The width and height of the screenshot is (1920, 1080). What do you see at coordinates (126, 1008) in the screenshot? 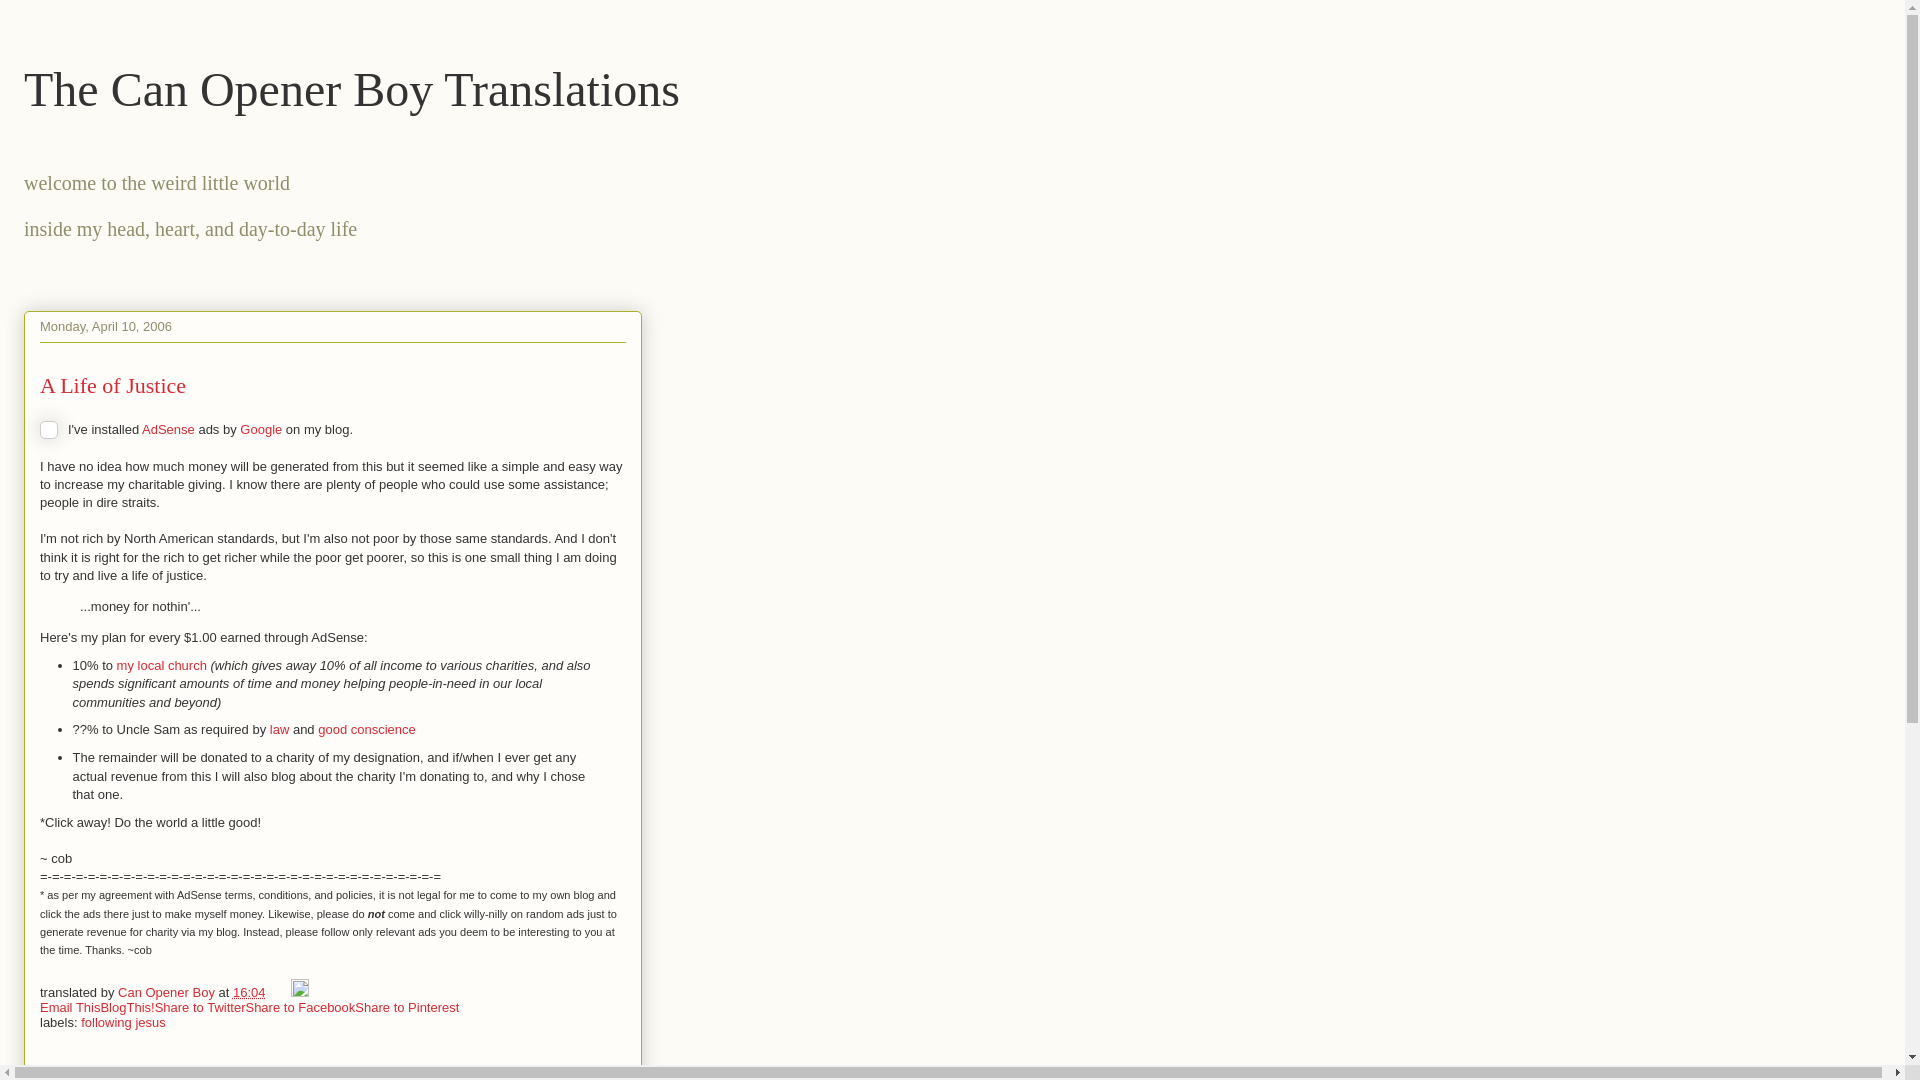
I see `BlogThis!` at bounding box center [126, 1008].